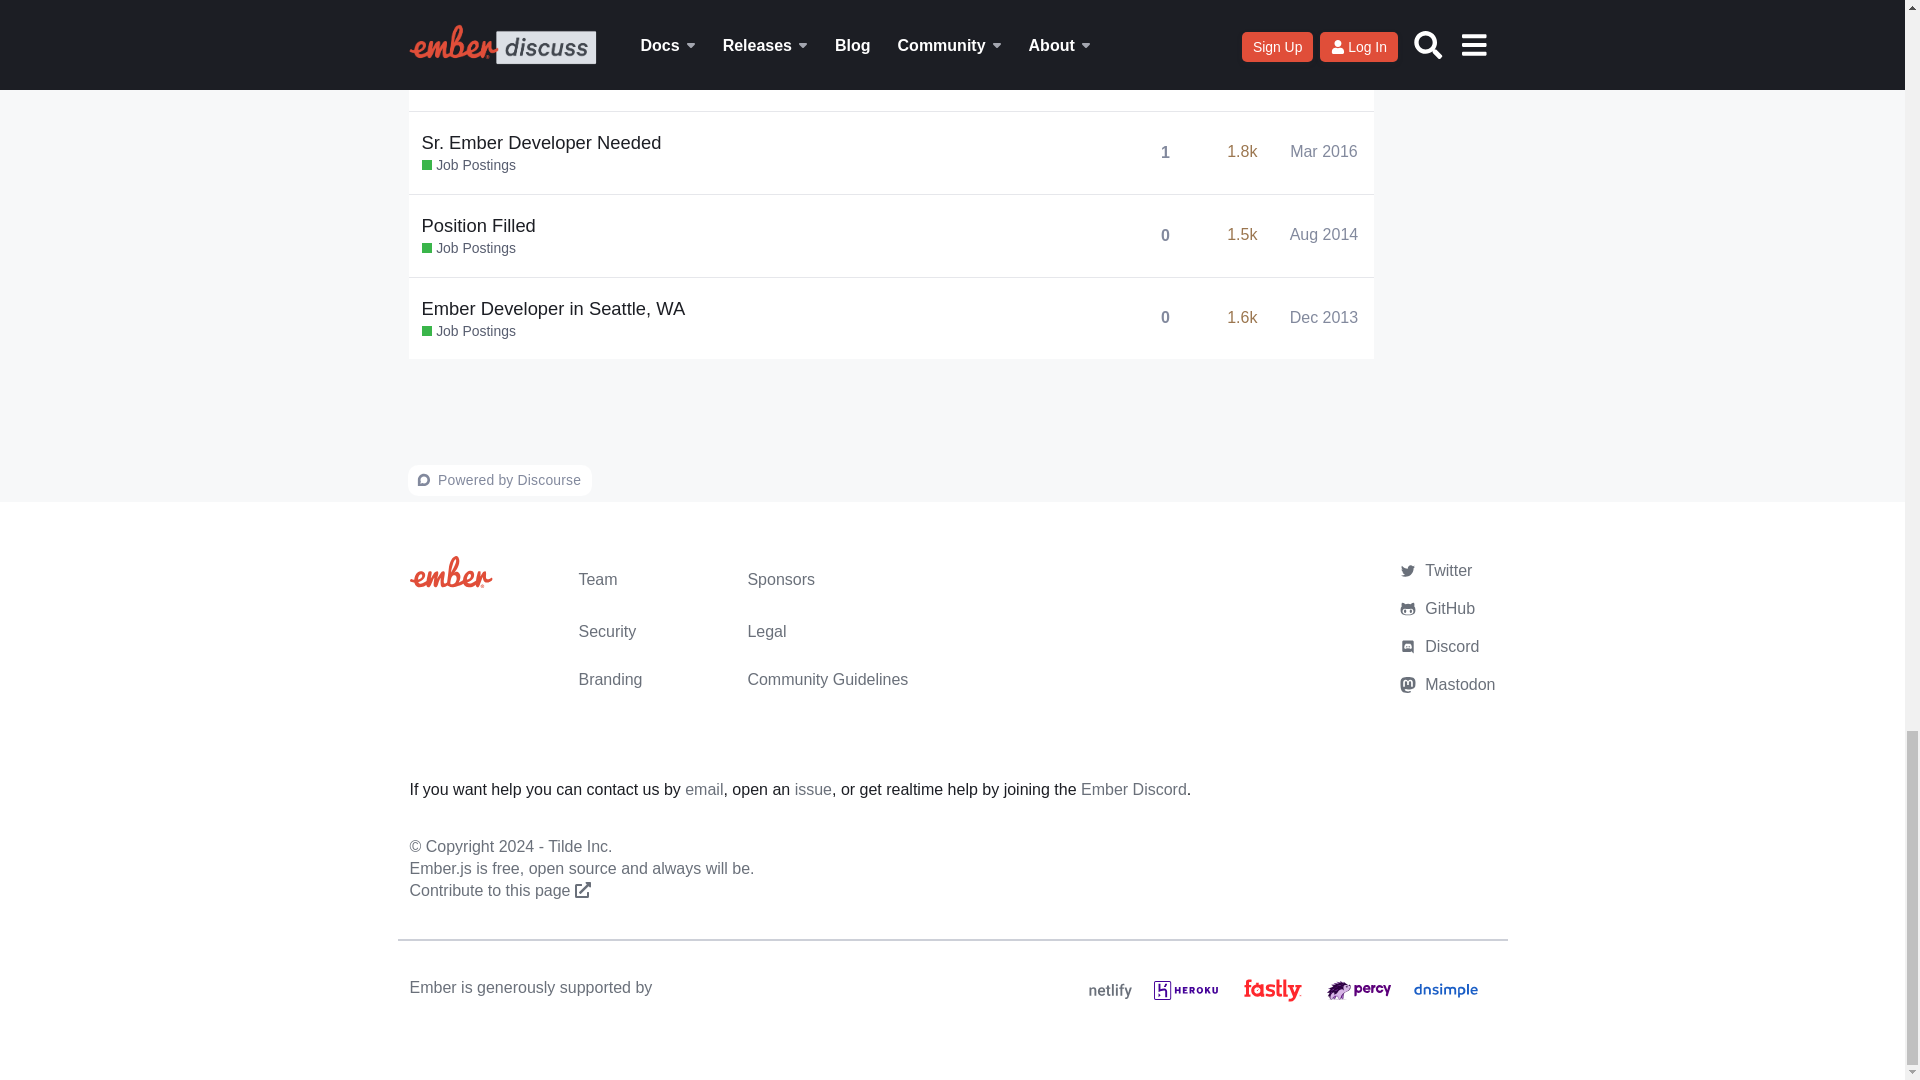 The width and height of the screenshot is (1920, 1080). I want to click on Feb 2018, so click(1324, 4).